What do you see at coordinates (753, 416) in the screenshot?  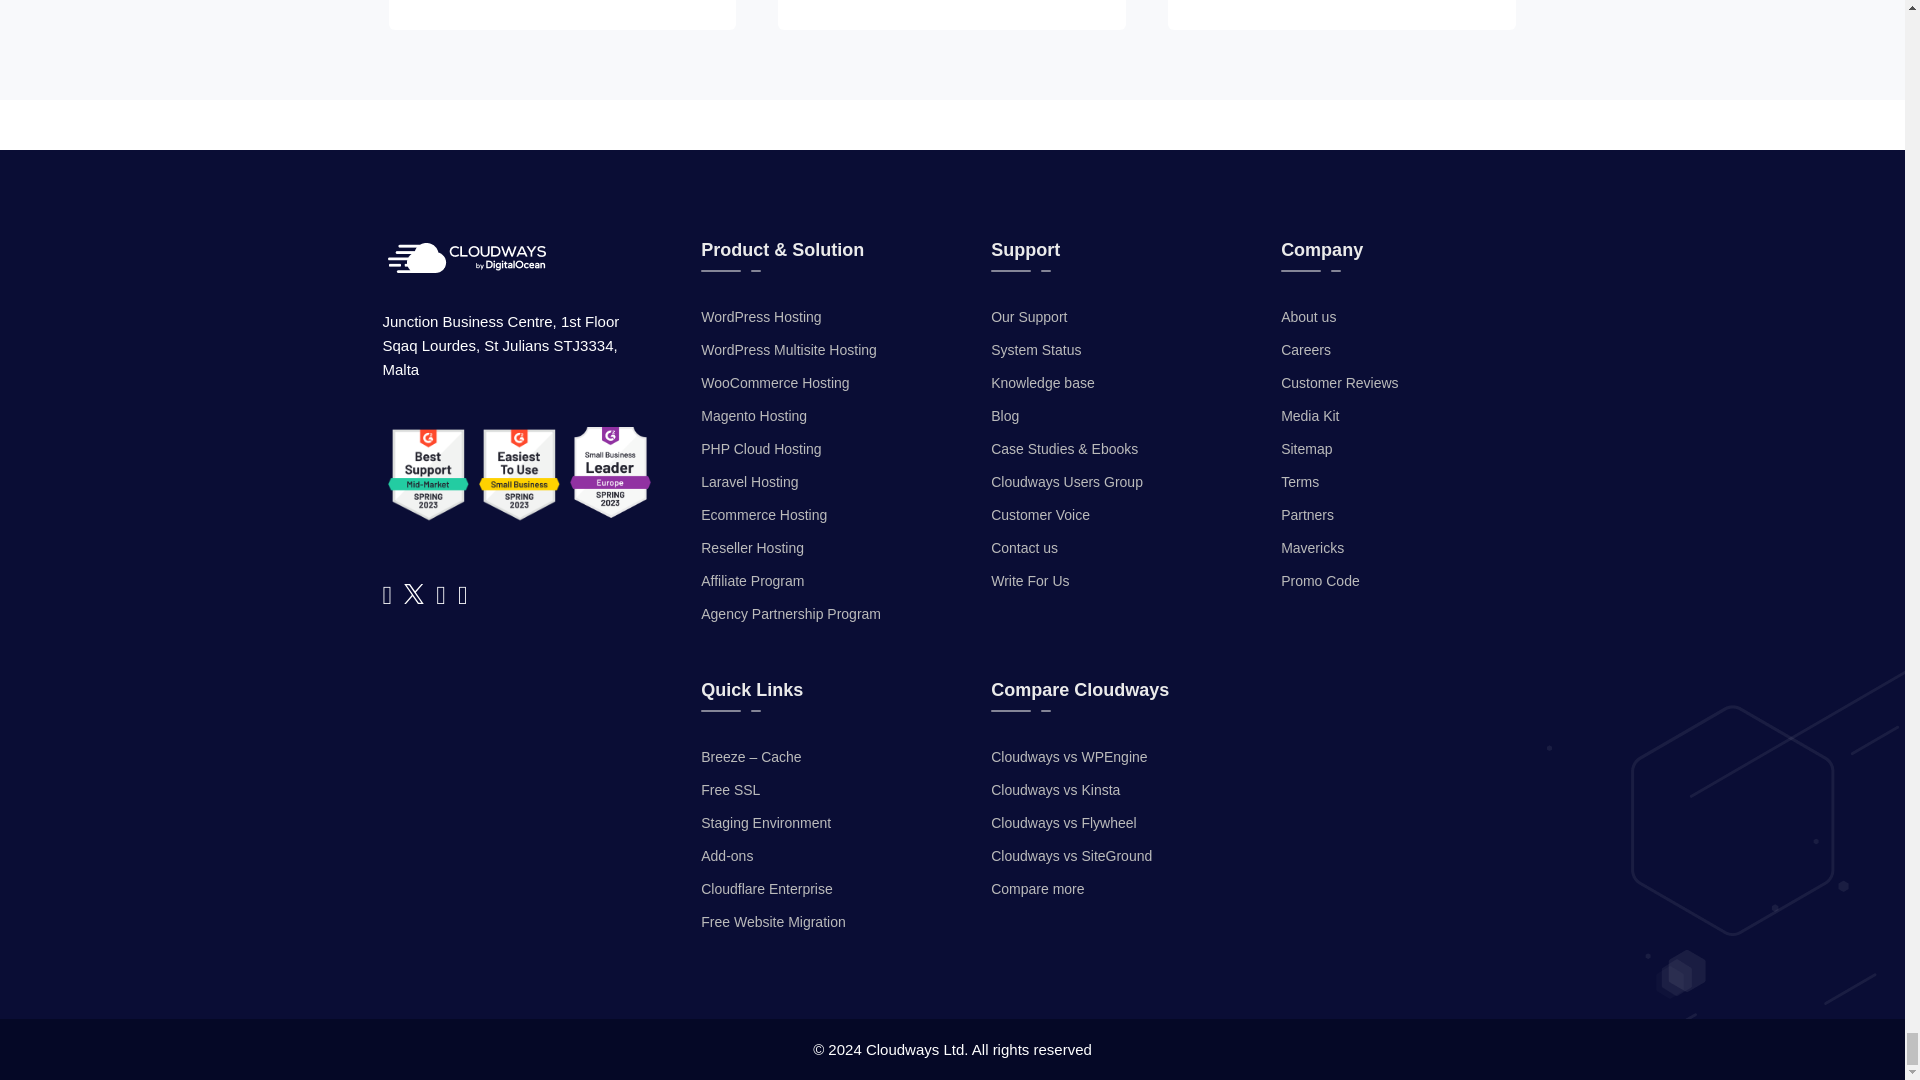 I see `Magento Hosting` at bounding box center [753, 416].